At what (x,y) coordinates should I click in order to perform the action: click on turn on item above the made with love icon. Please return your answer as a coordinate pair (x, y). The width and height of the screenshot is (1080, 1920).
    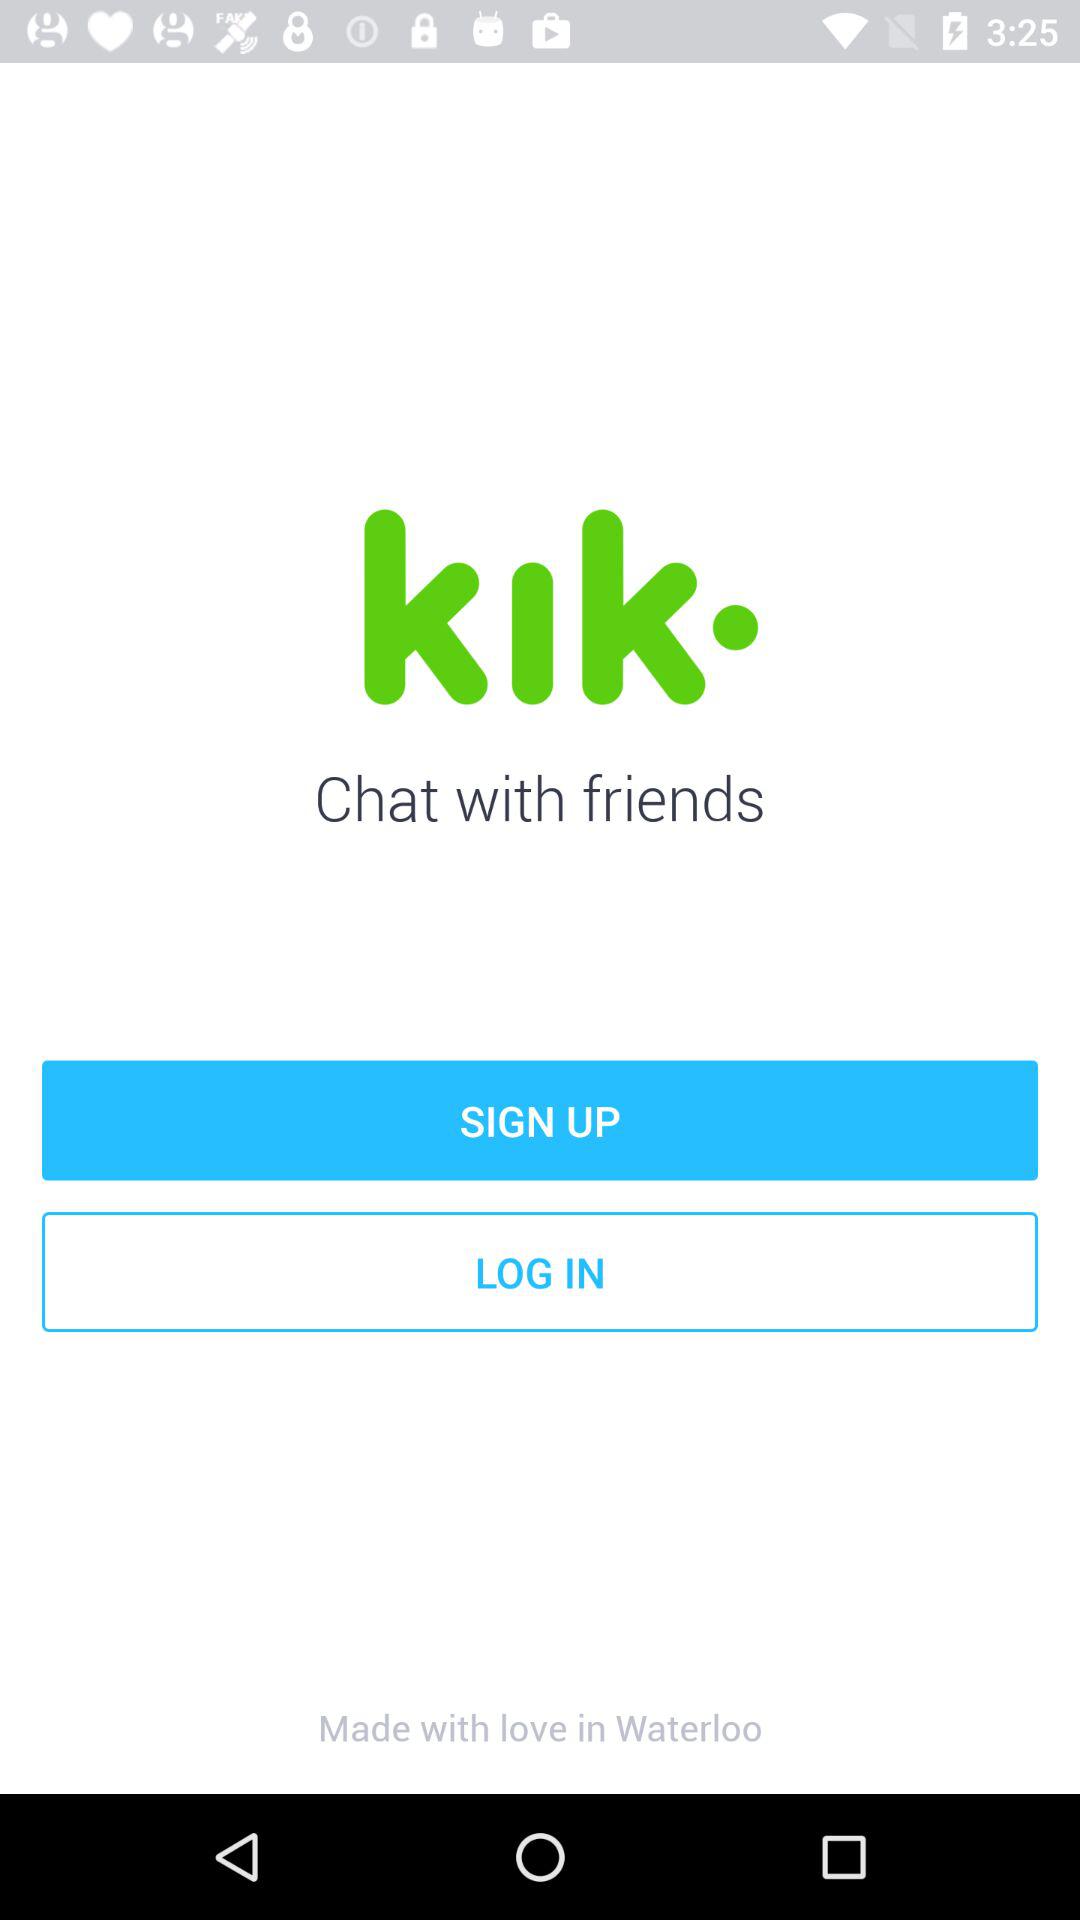
    Looking at the image, I should click on (540, 1272).